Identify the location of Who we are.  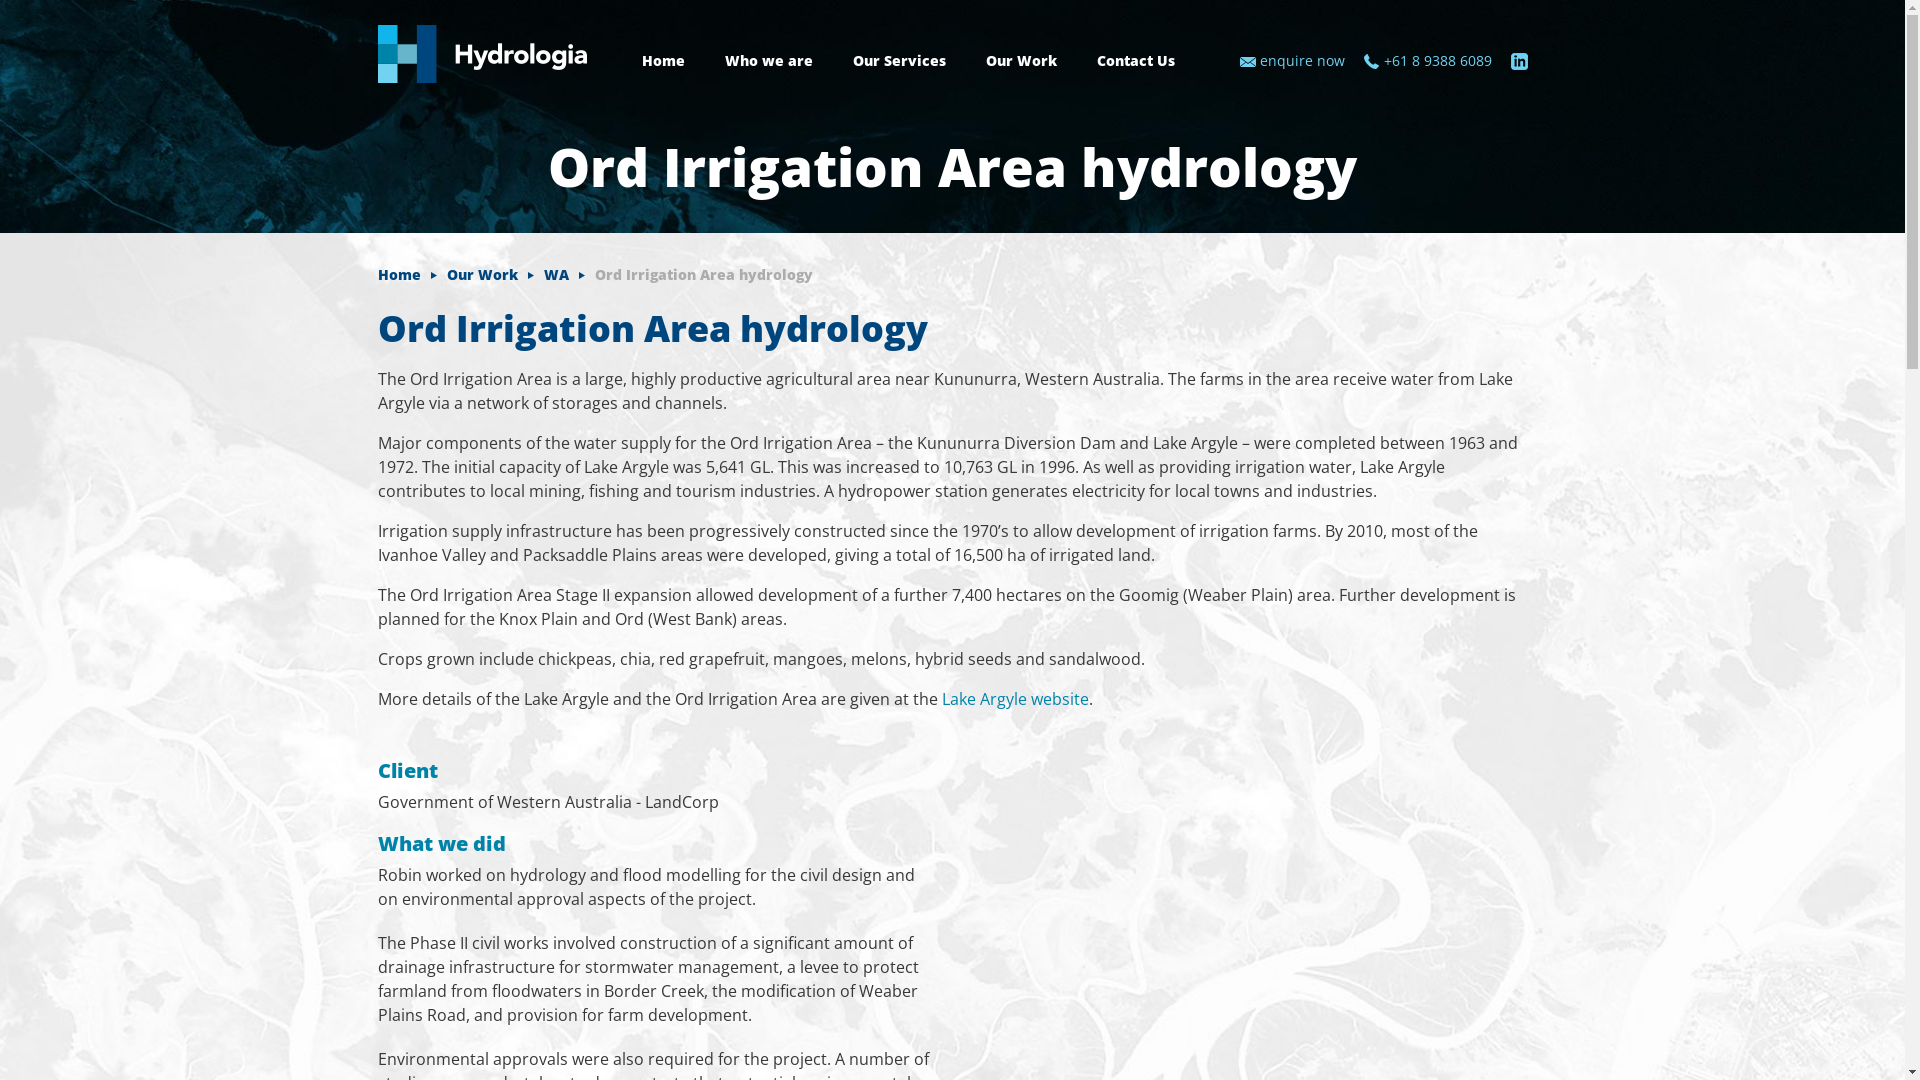
(768, 63).